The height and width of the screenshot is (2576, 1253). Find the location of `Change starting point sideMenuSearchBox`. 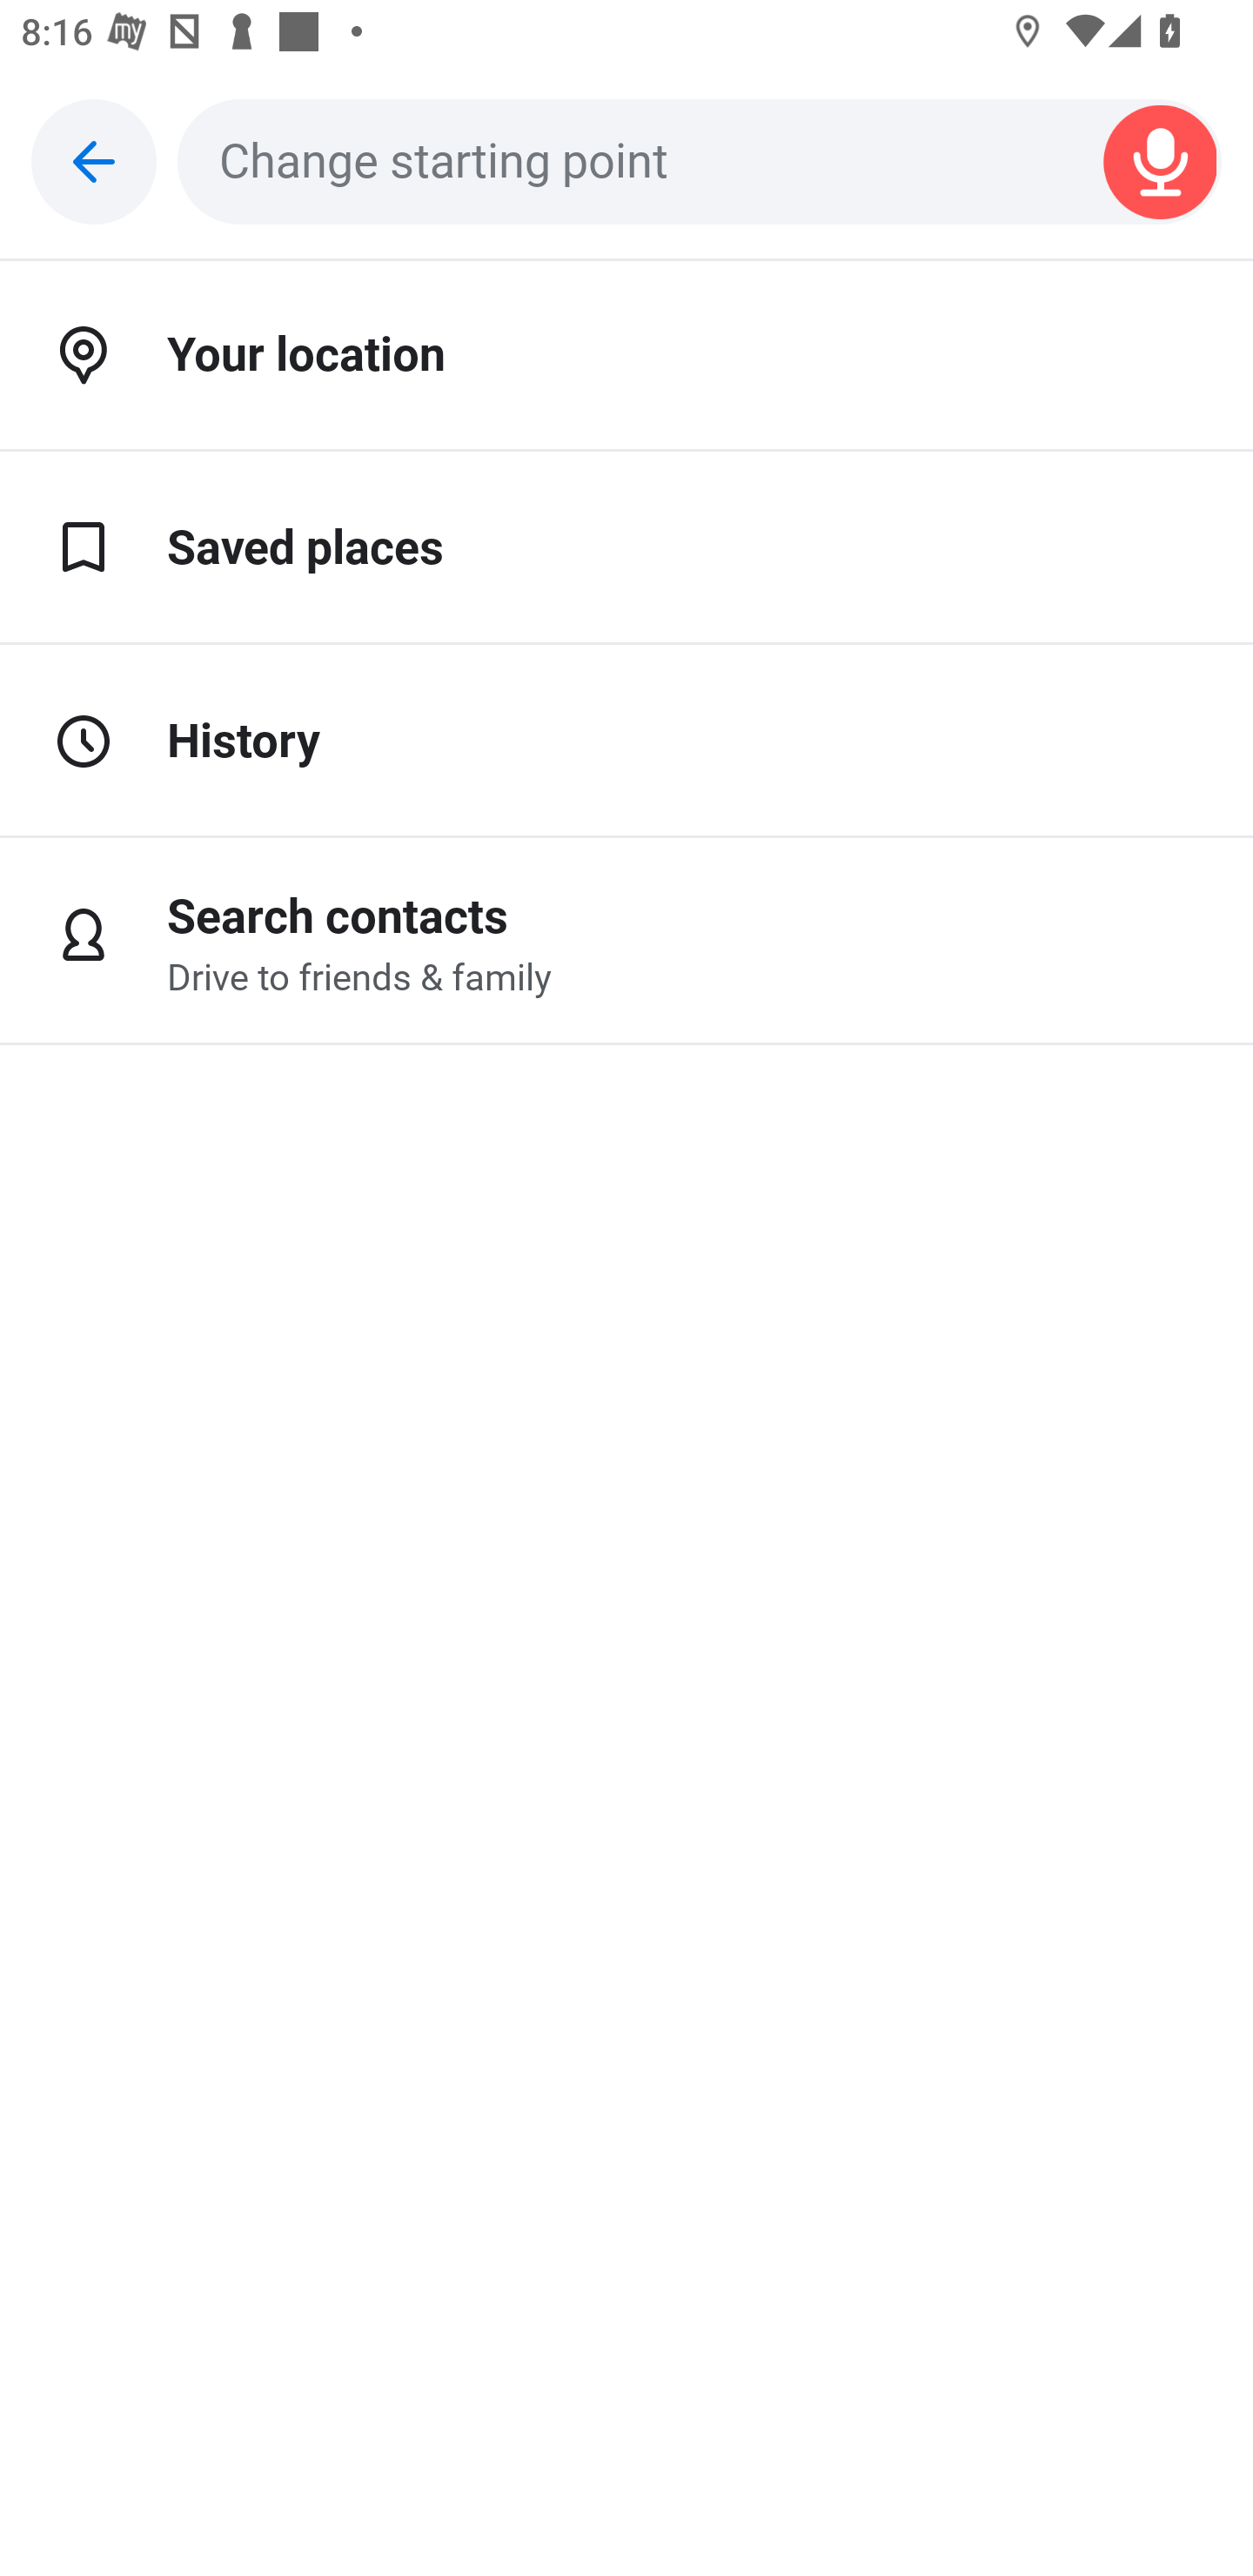

Change starting point sideMenuSearchBox is located at coordinates (700, 162).